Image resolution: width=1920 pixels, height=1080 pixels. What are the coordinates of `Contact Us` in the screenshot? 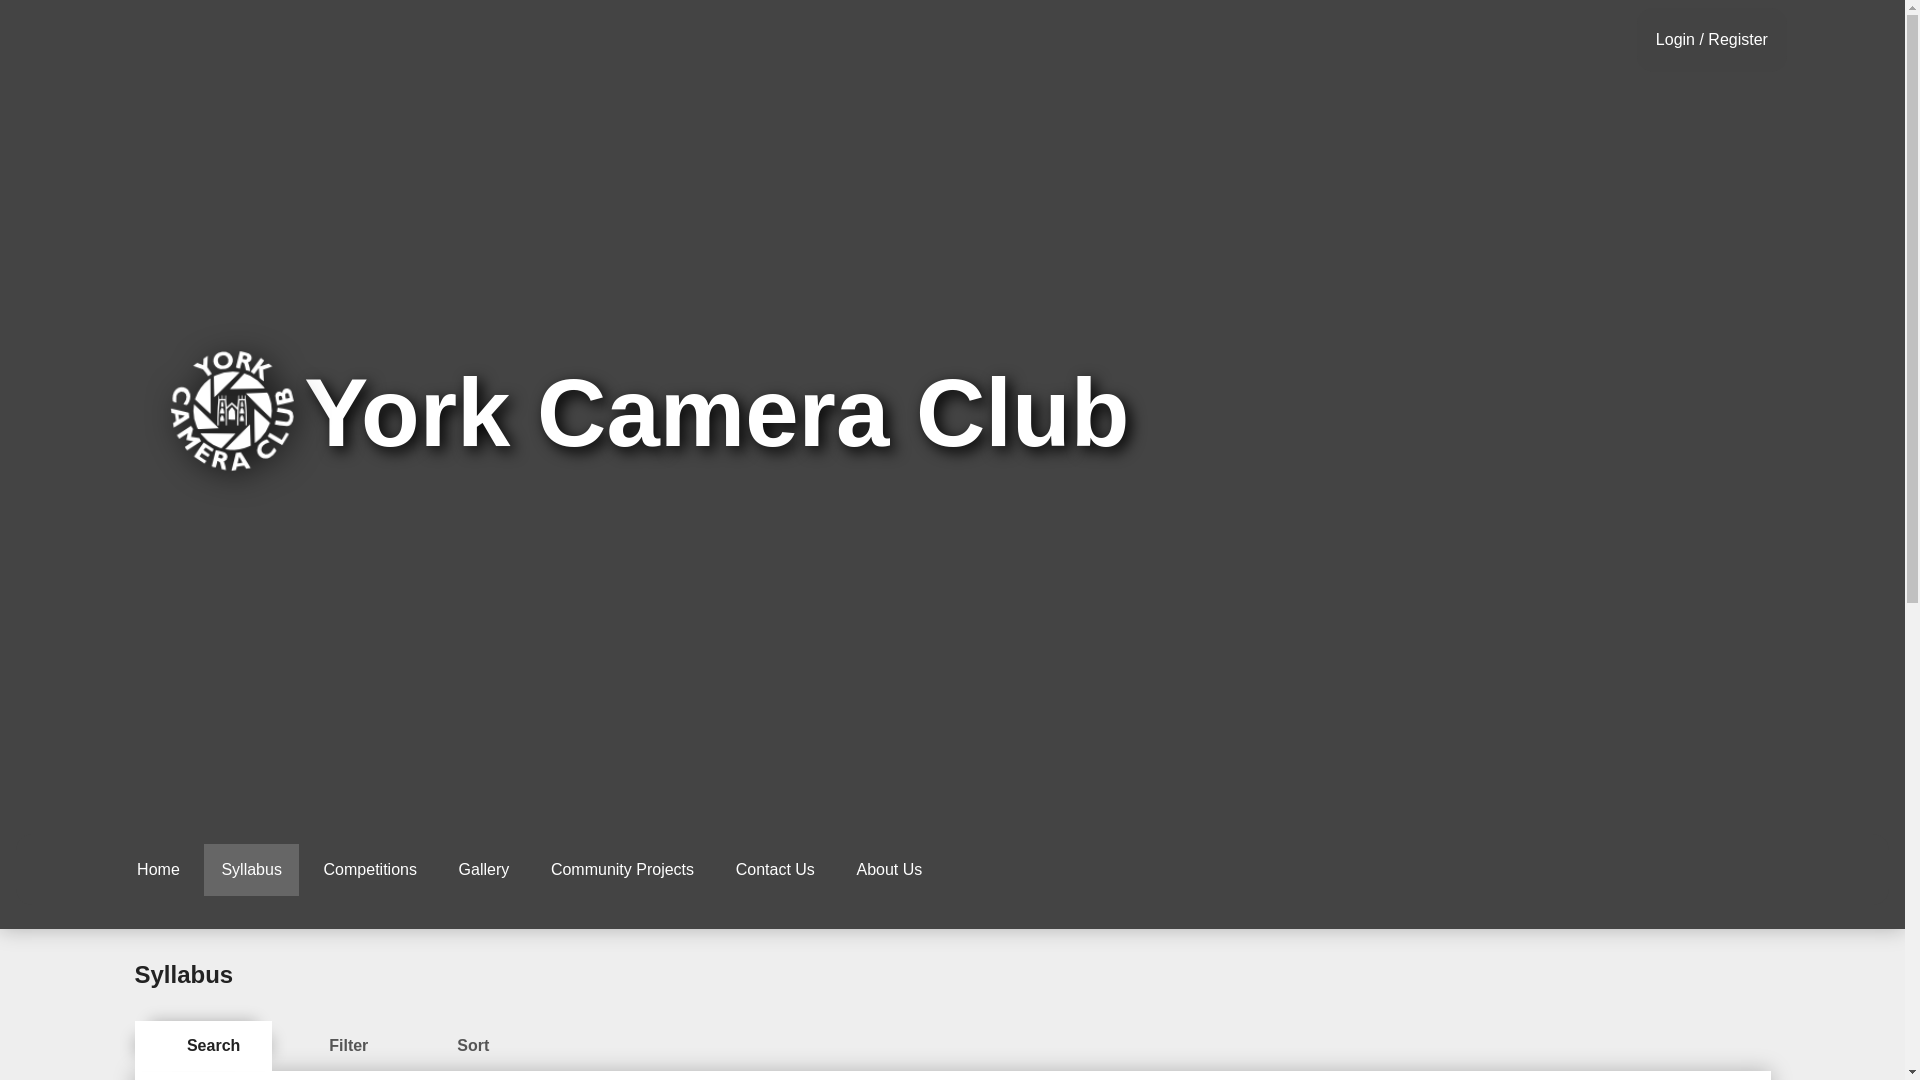 It's located at (774, 870).